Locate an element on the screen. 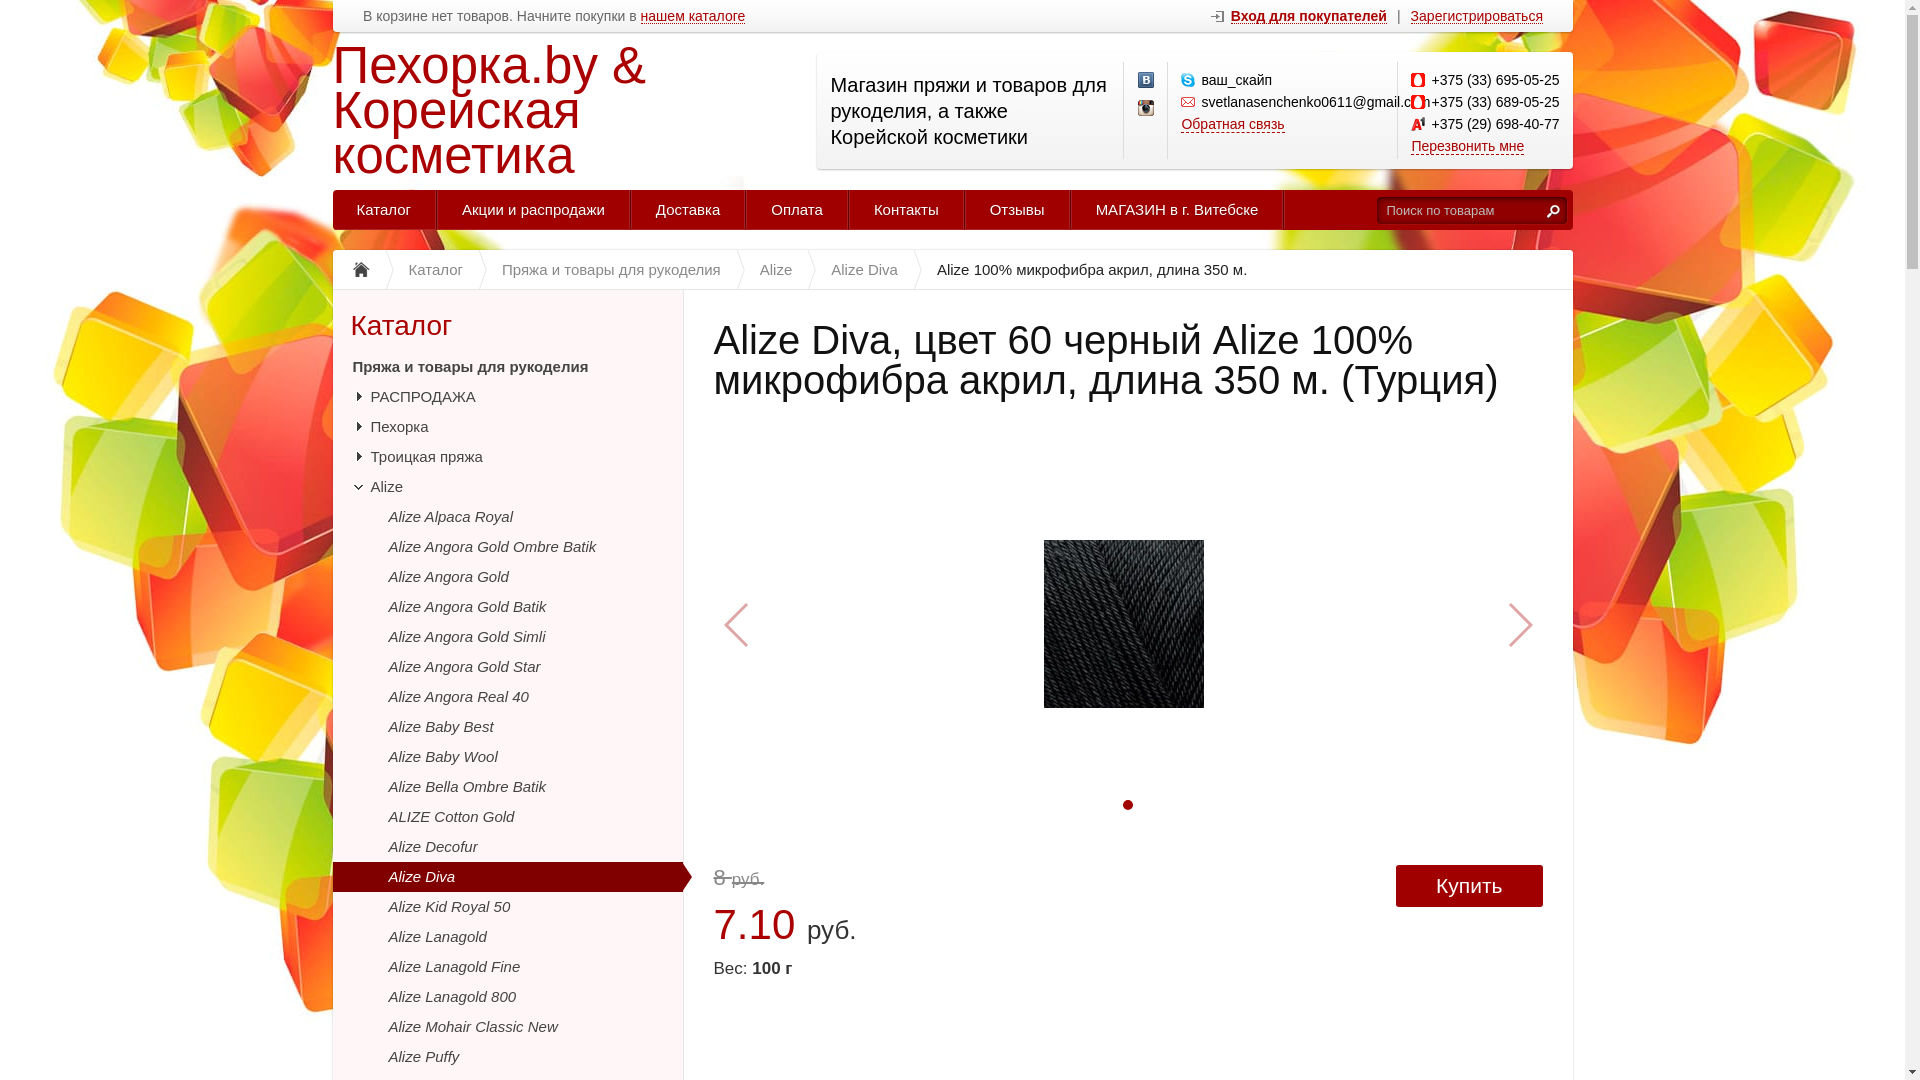  Alize Angora Gold Batik is located at coordinates (507, 607).